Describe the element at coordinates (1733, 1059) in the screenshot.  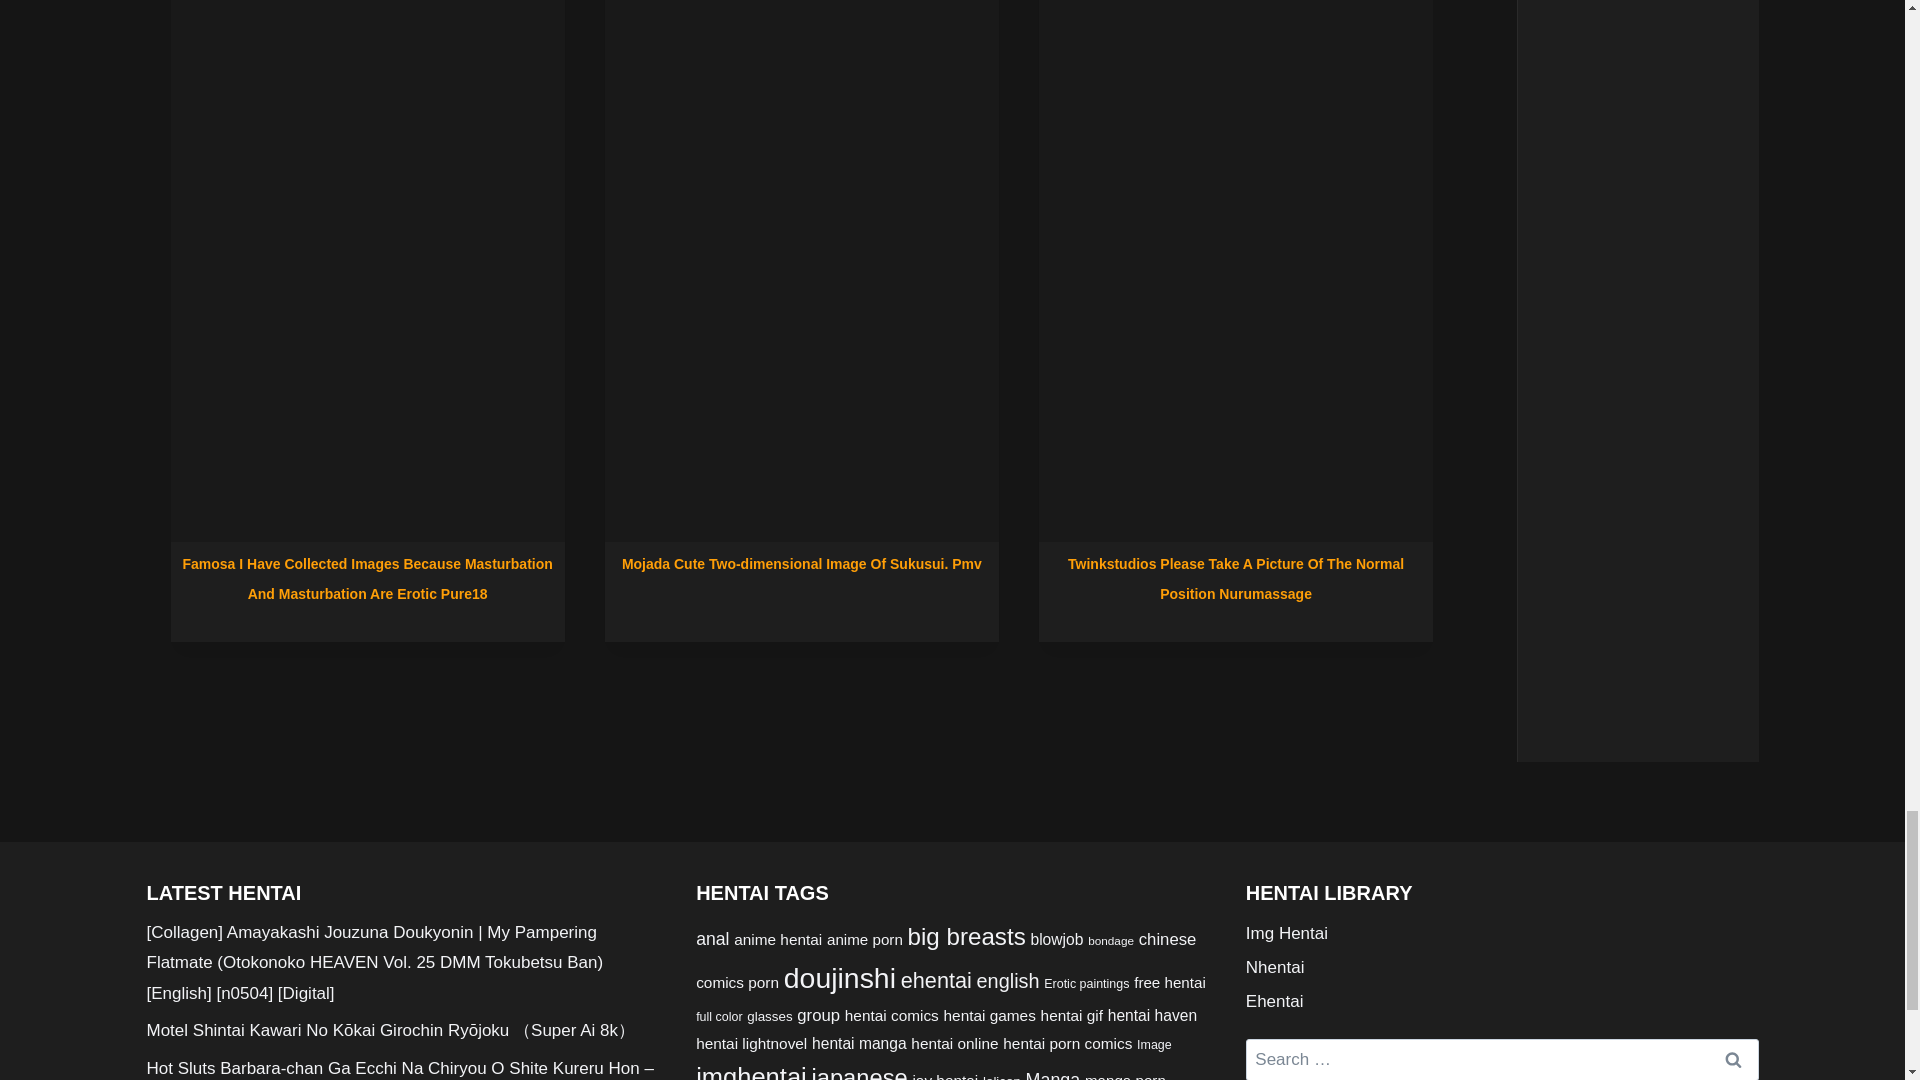
I see `Search` at that location.